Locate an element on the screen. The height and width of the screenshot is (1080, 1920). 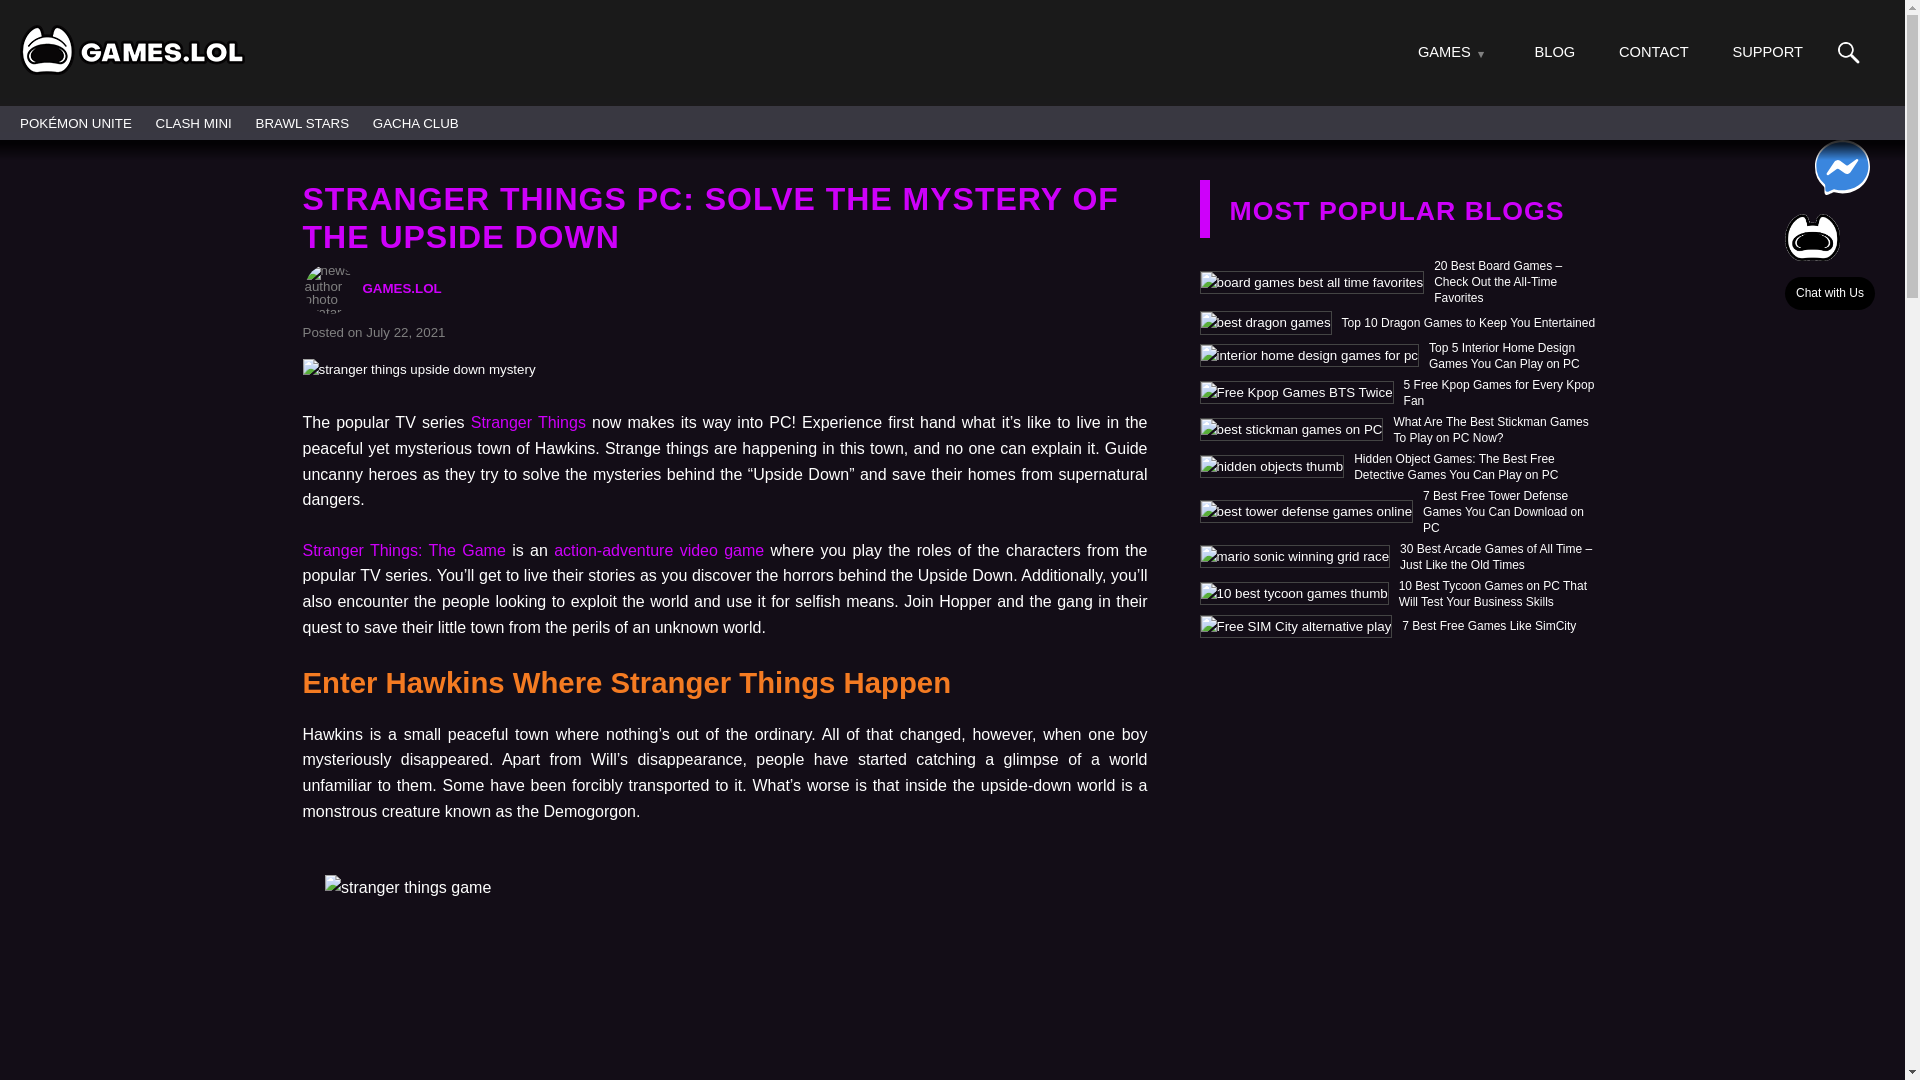
CLASH MINI is located at coordinates (194, 122).